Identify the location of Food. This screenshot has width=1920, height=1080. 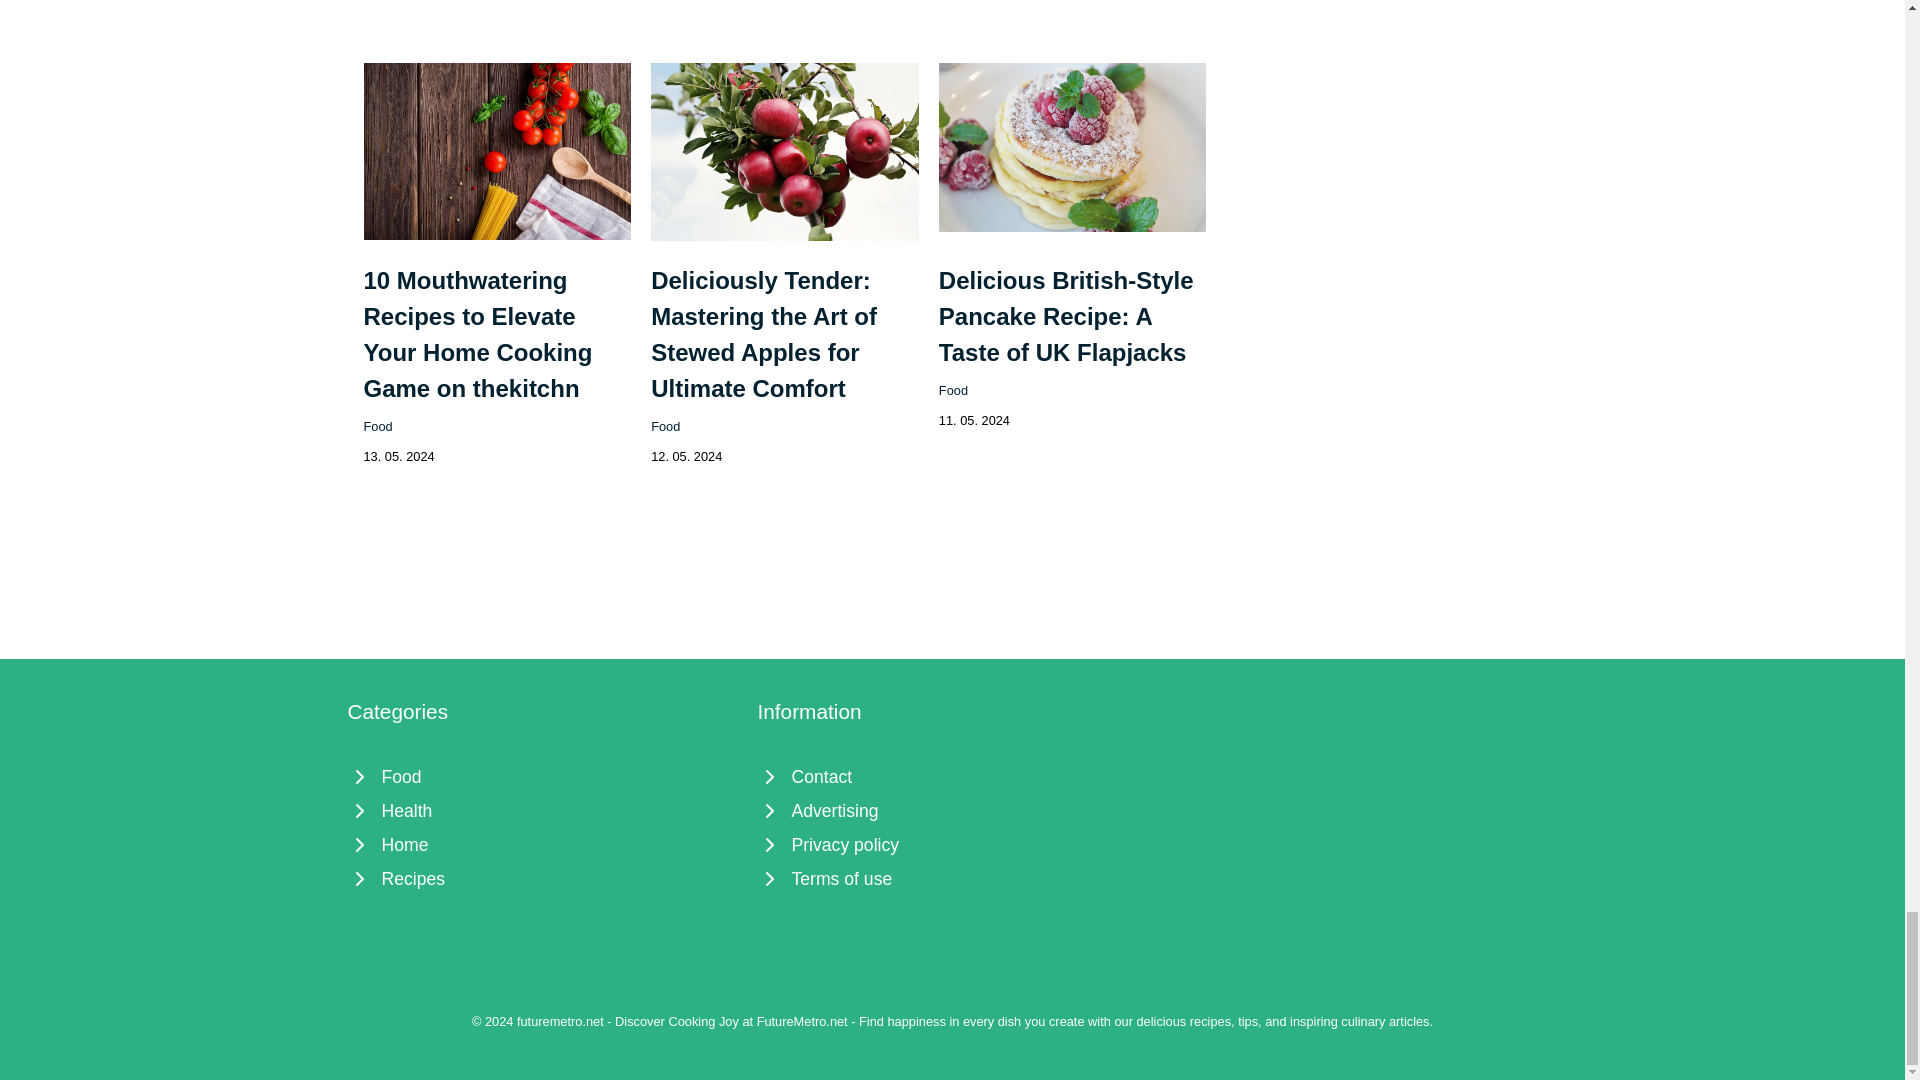
(952, 390).